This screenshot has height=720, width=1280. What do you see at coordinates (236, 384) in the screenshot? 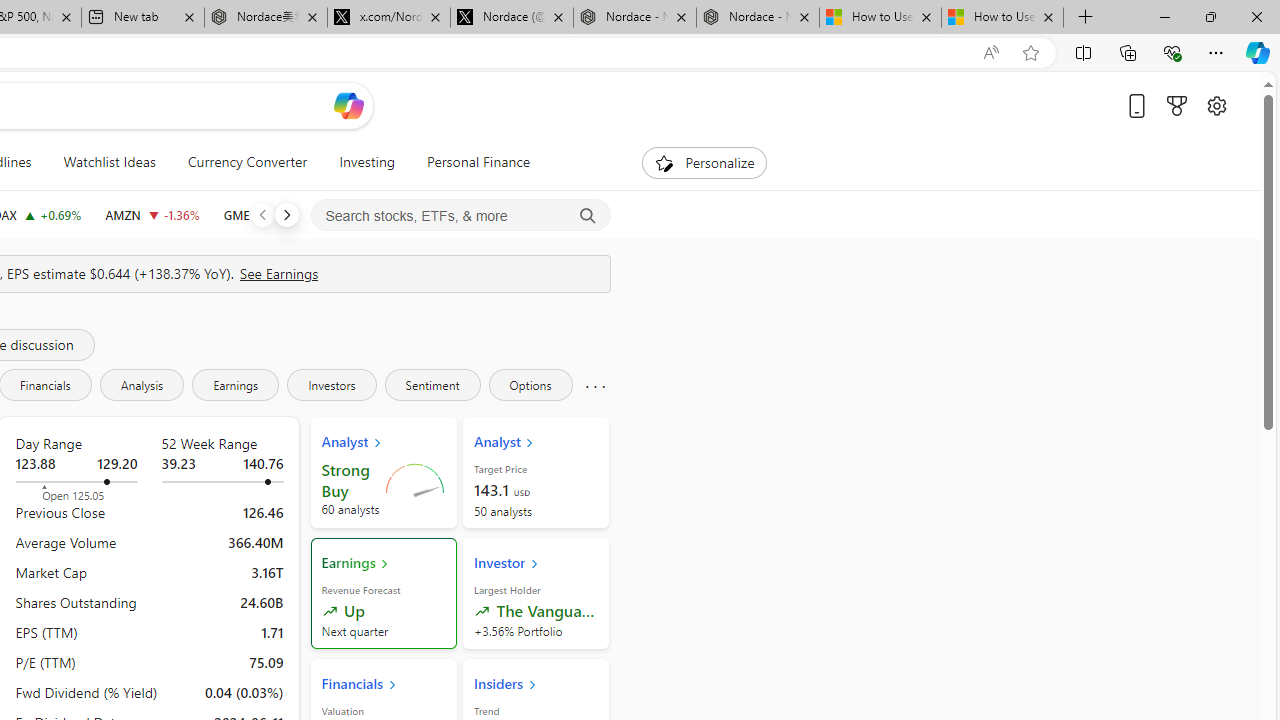
I see `Earnings` at bounding box center [236, 384].